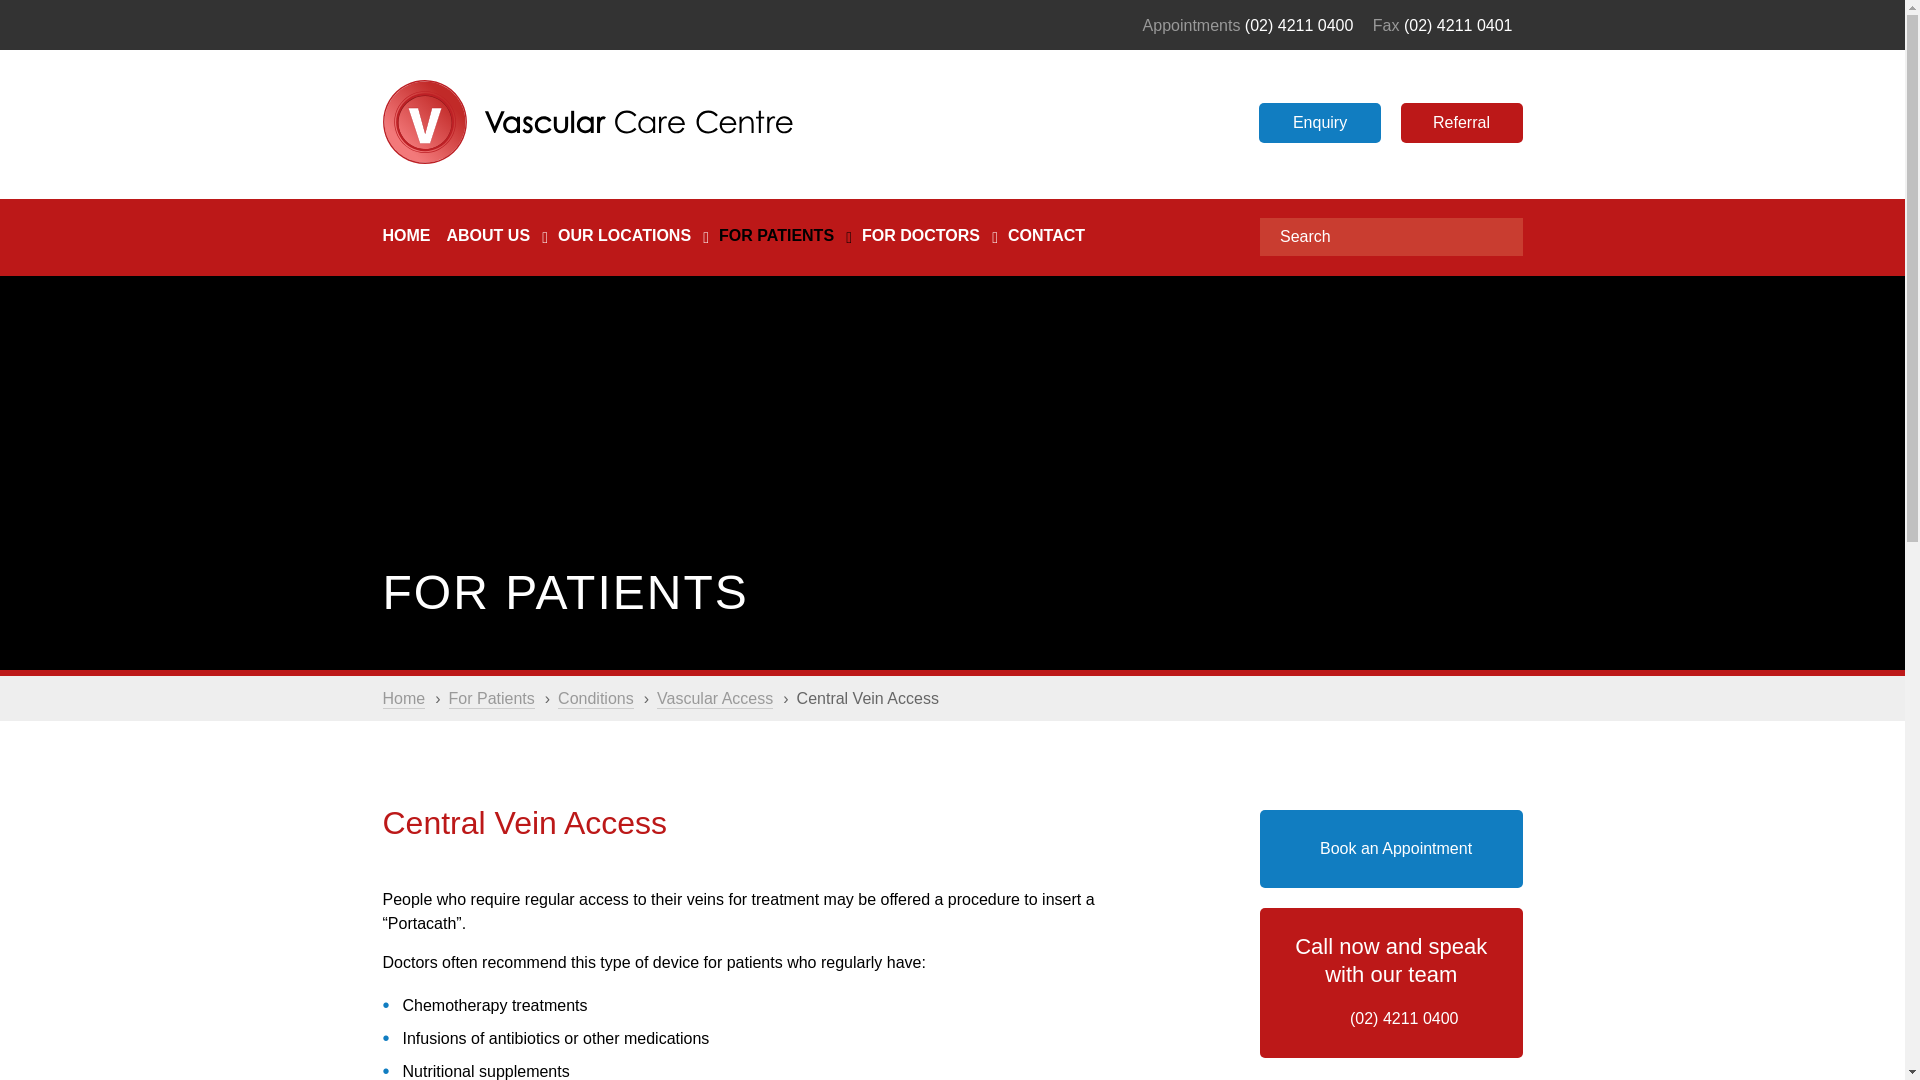 This screenshot has height=1080, width=1920. I want to click on Search for:, so click(1390, 236).